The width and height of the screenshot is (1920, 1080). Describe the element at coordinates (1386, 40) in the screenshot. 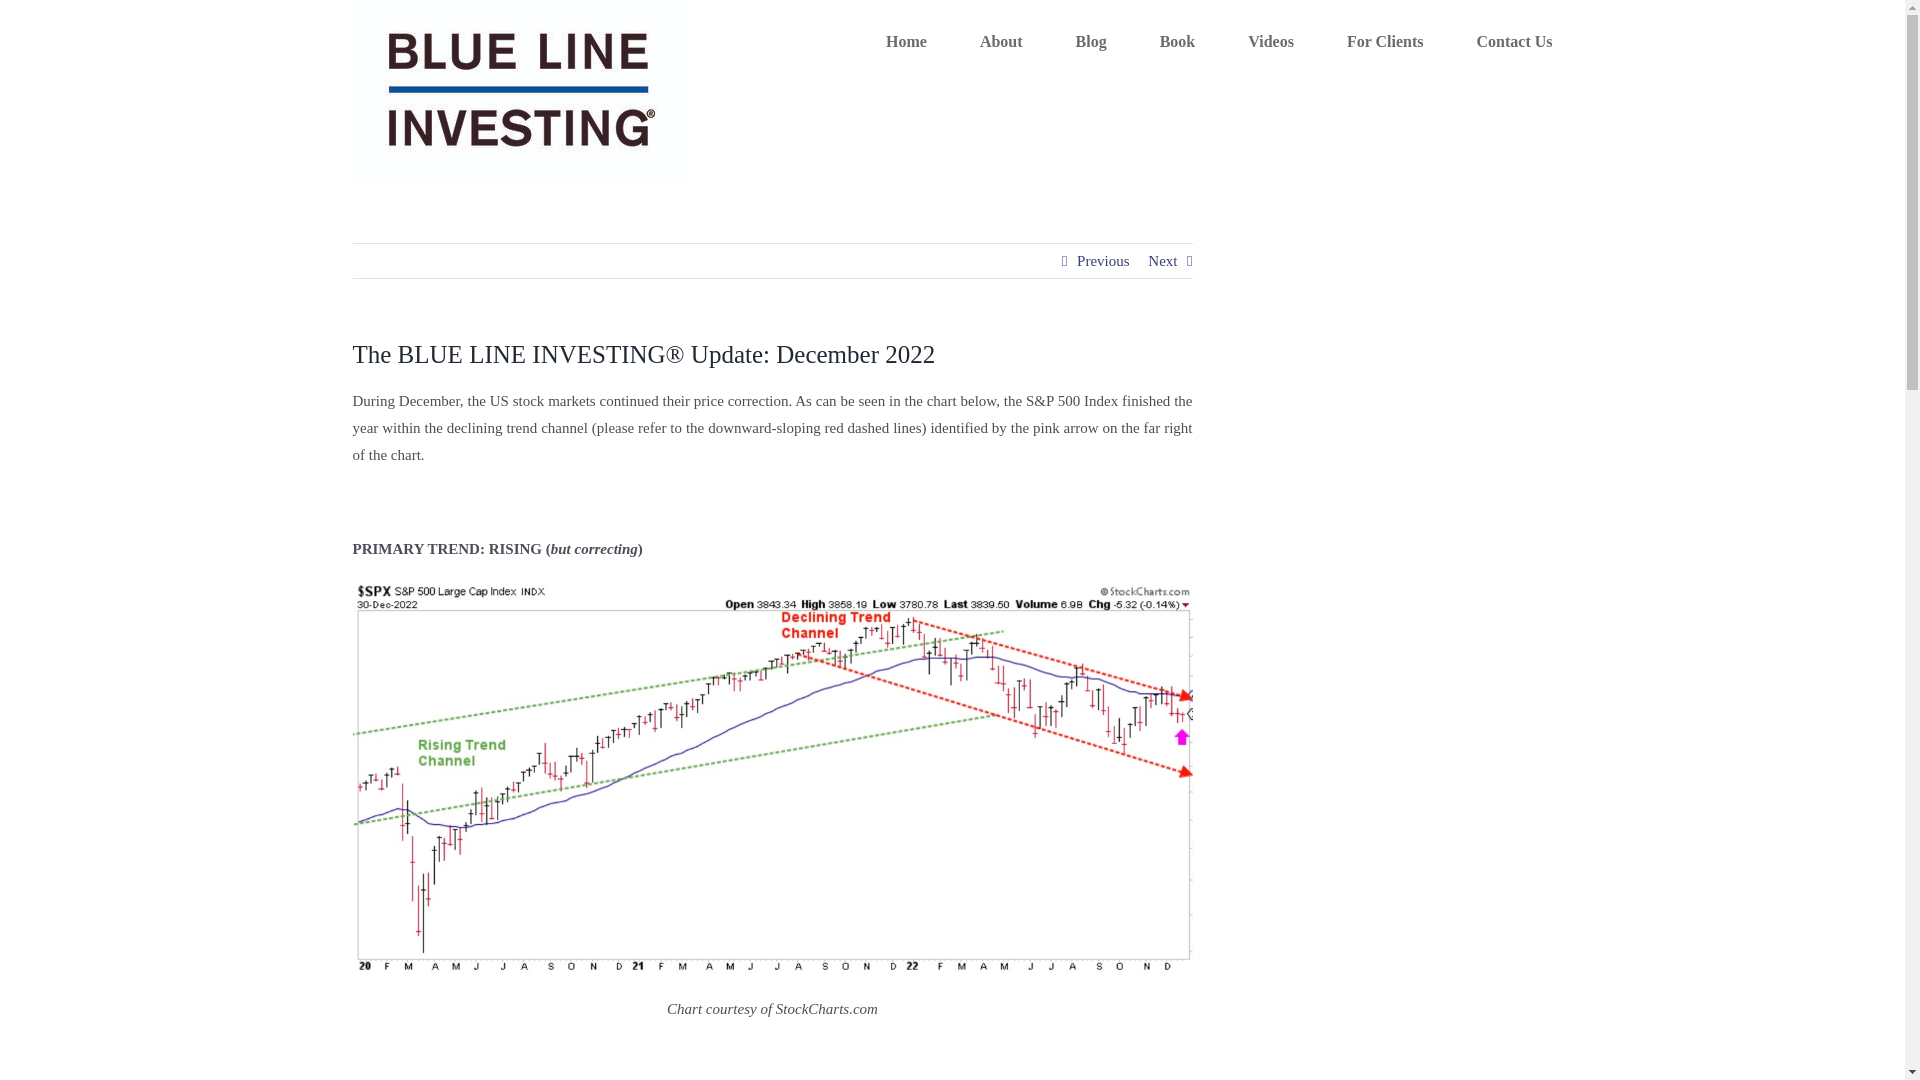

I see `For Clients` at that location.